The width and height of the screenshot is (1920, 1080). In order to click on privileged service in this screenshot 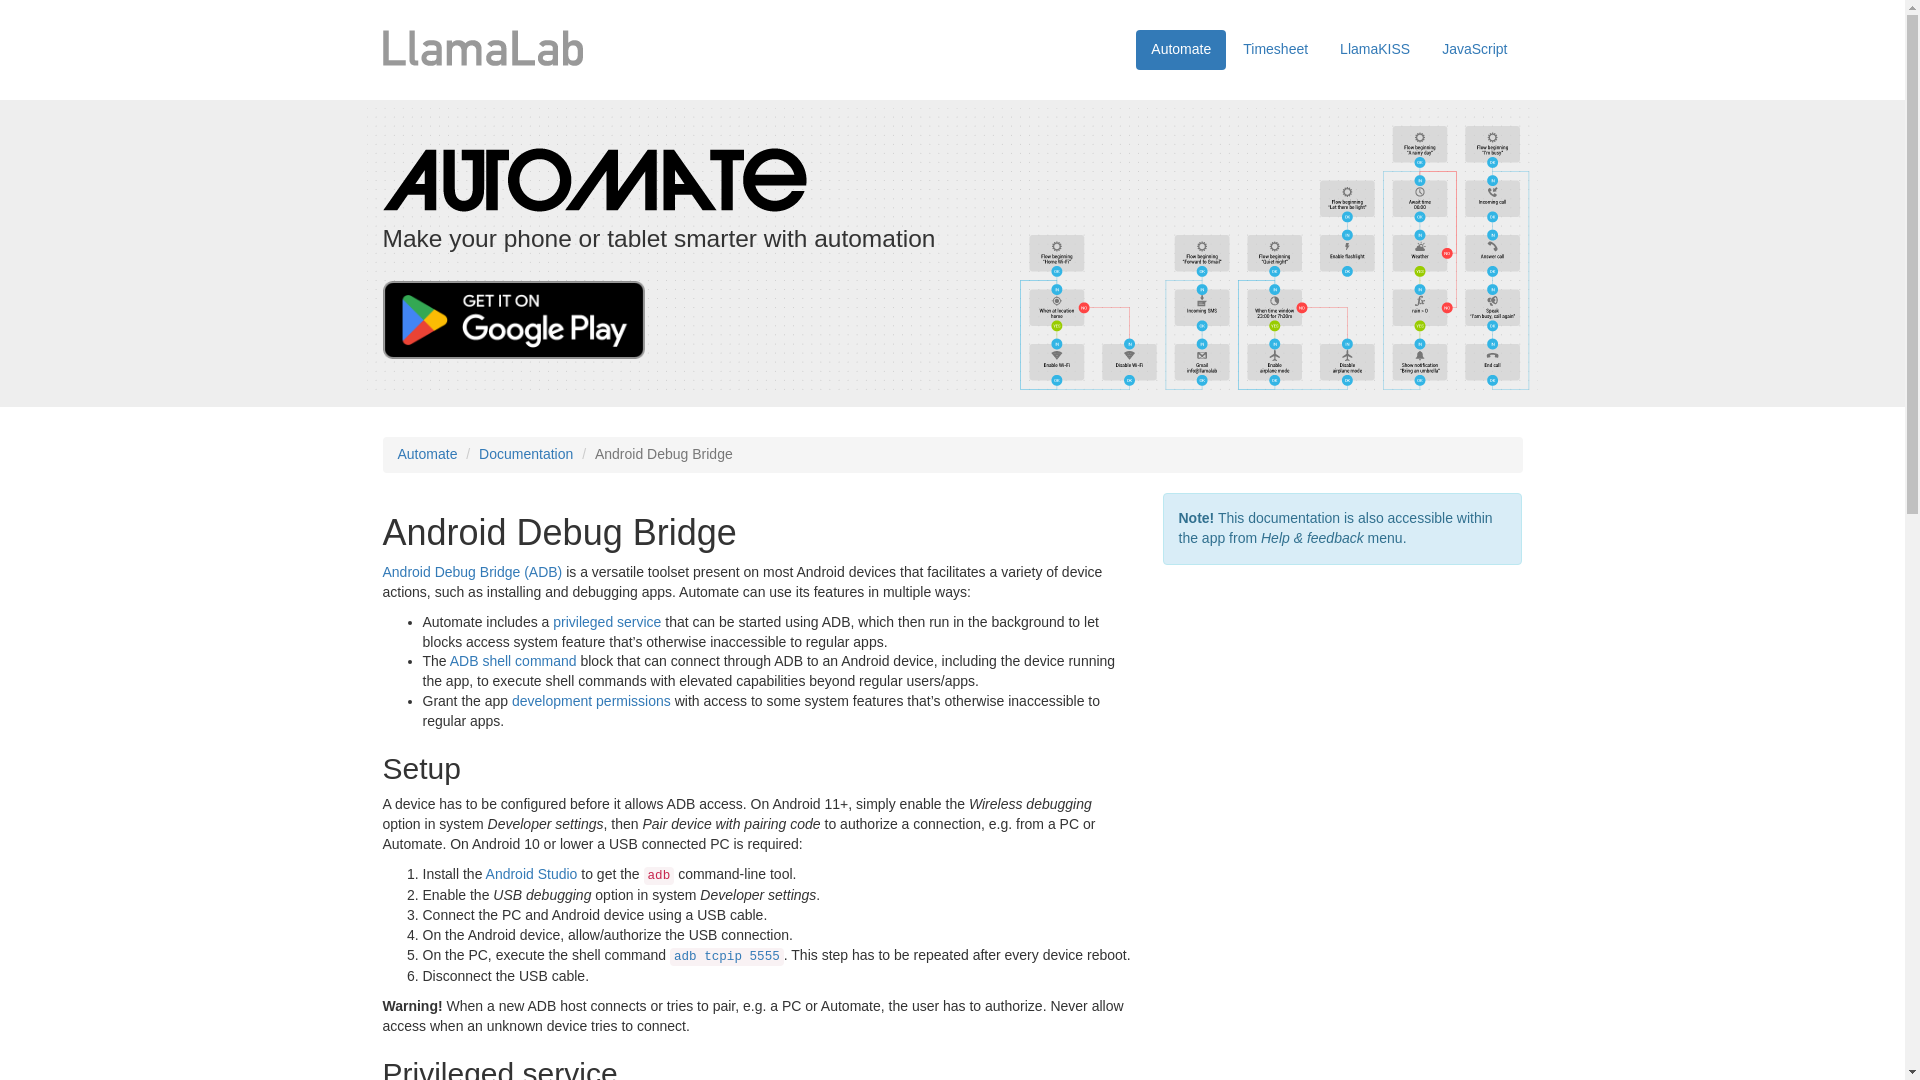, I will do `click(606, 622)`.